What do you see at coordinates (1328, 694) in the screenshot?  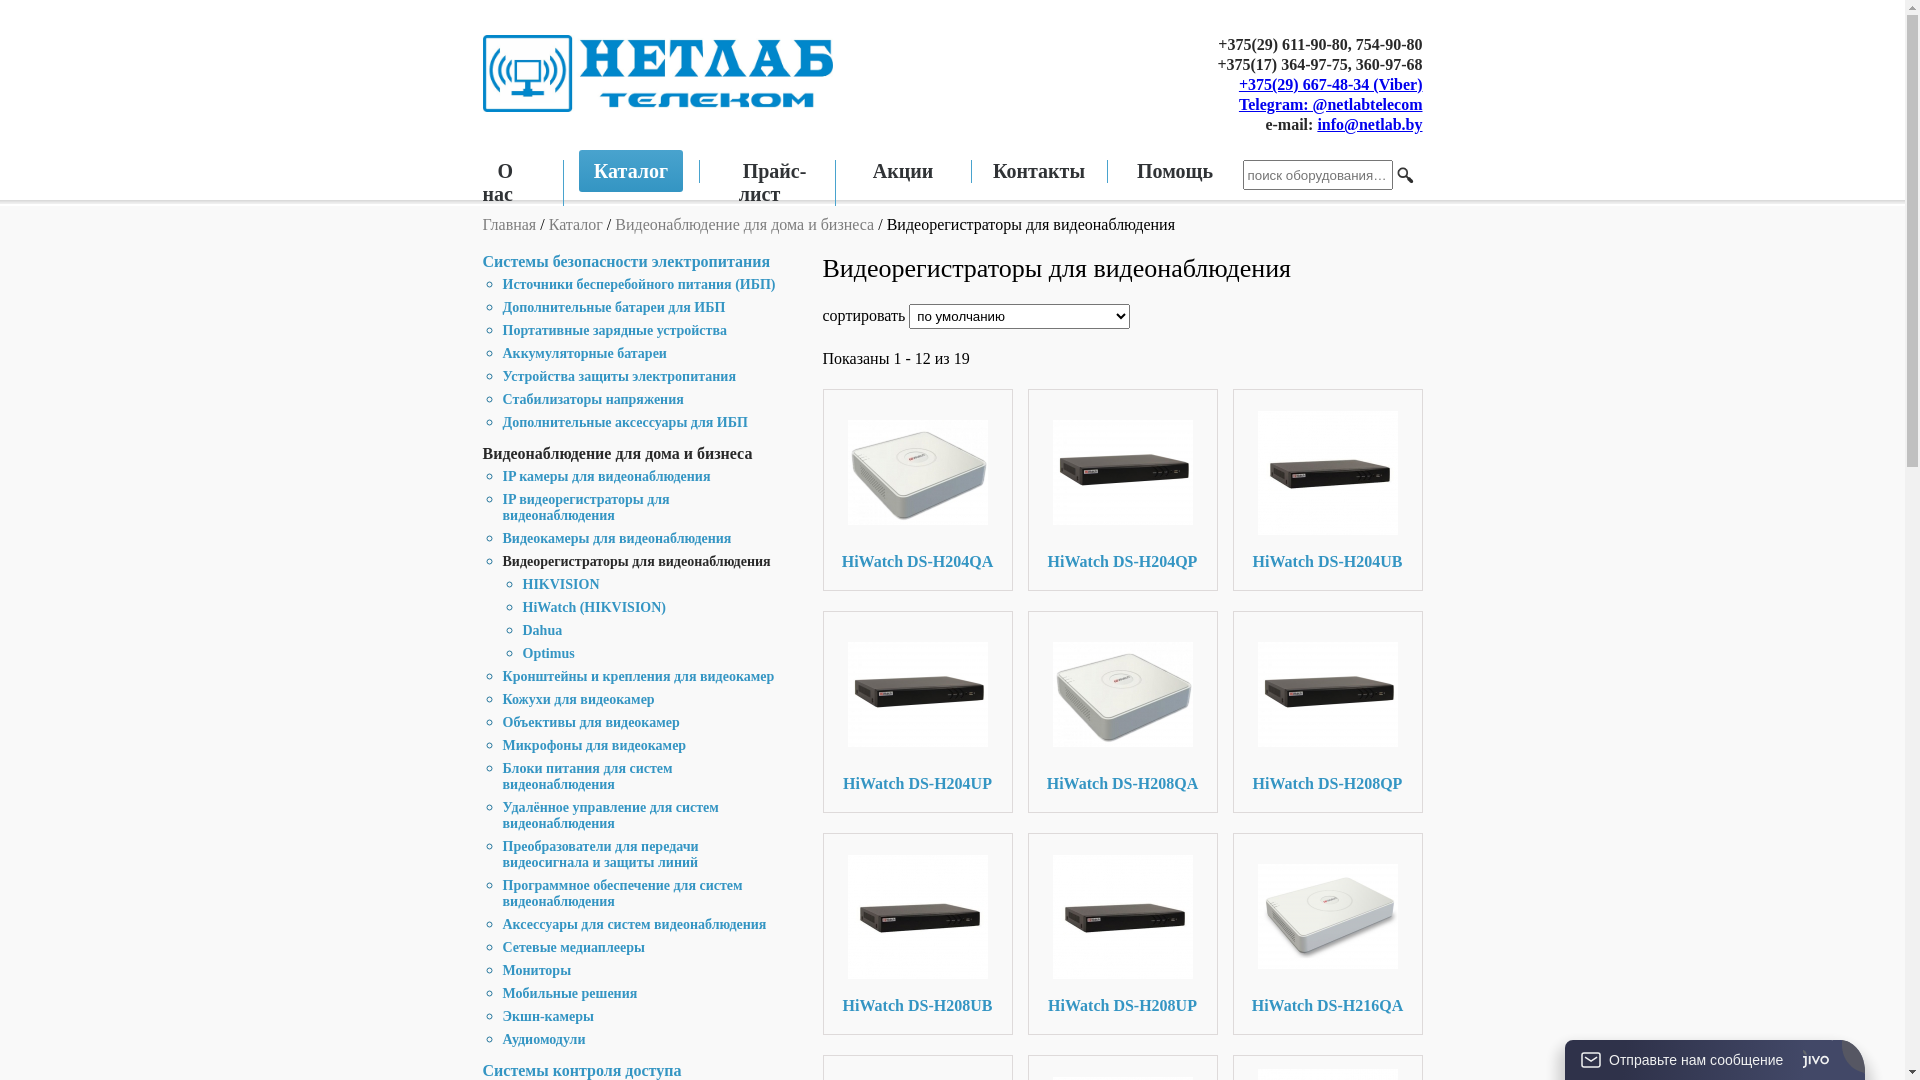 I see `HiWatch DS-H208QP` at bounding box center [1328, 694].